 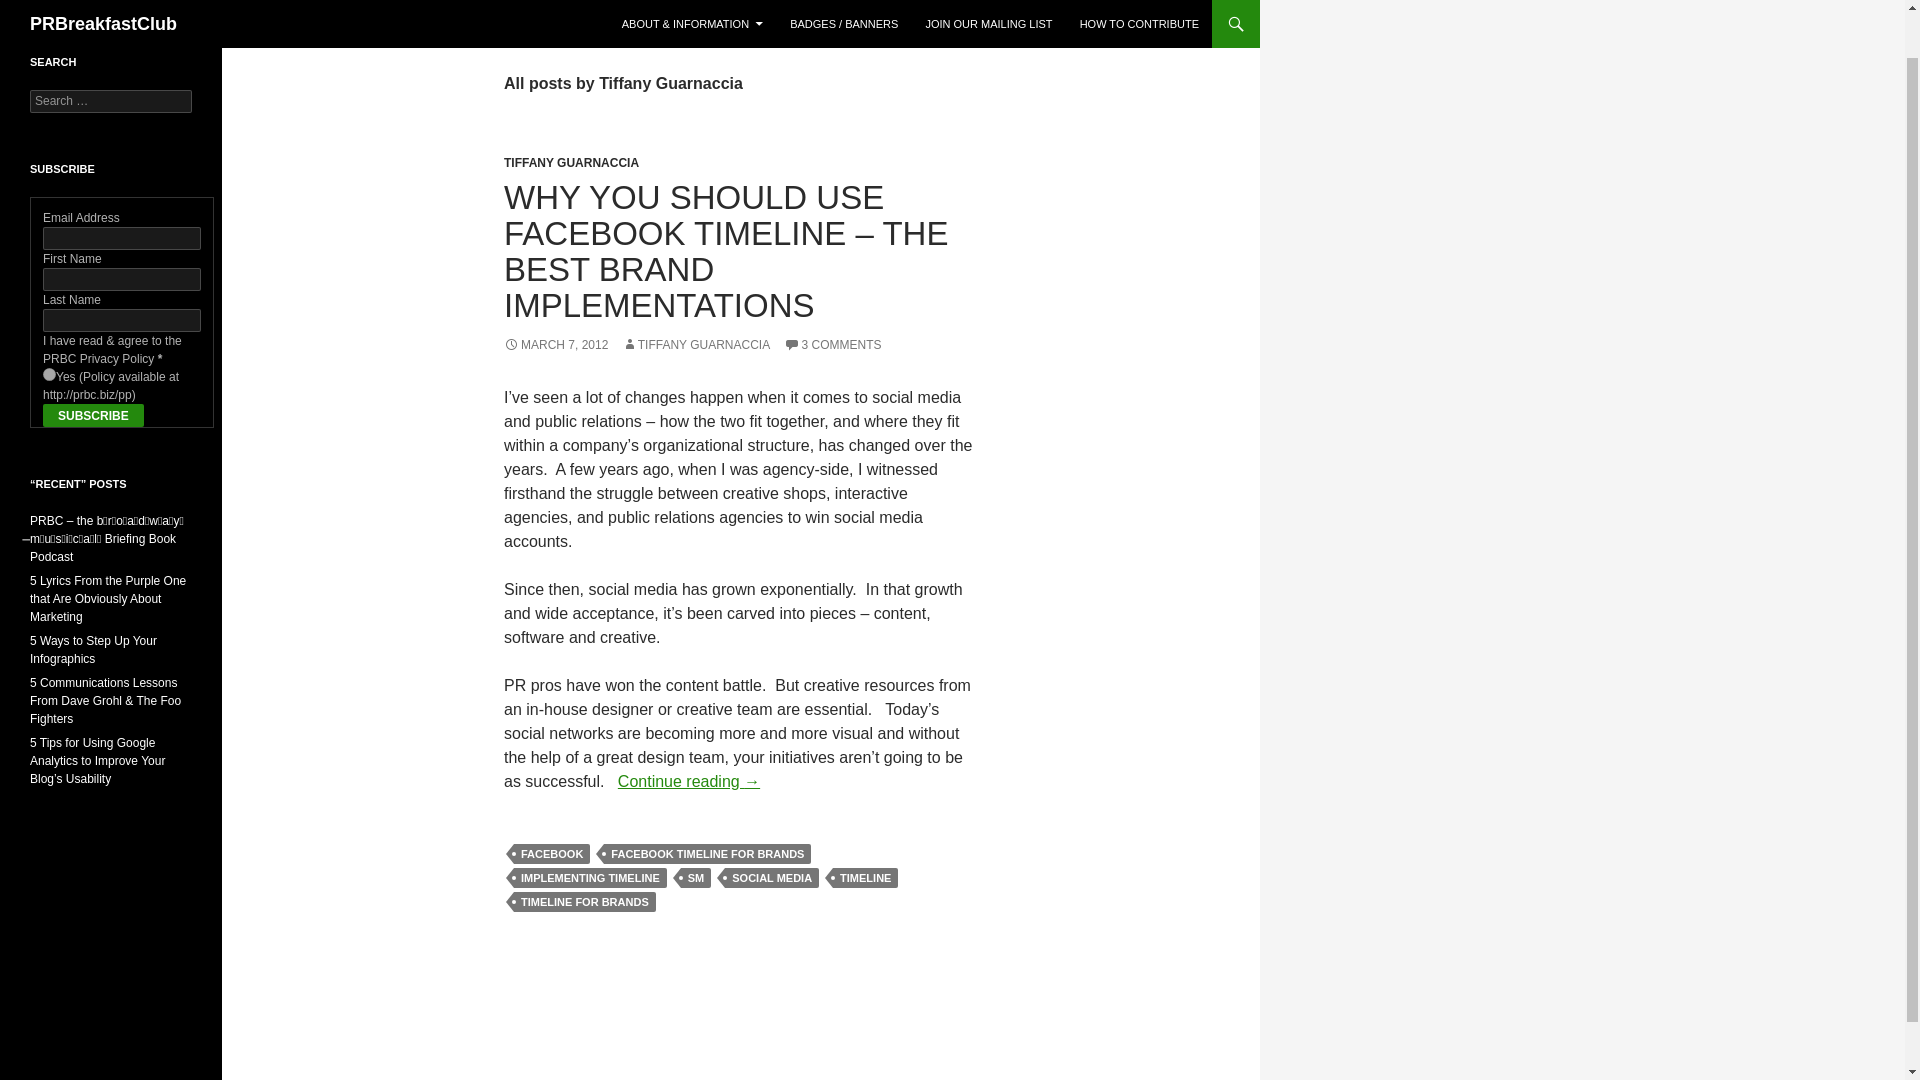 What do you see at coordinates (556, 345) in the screenshot?
I see `MARCH 7, 2012` at bounding box center [556, 345].